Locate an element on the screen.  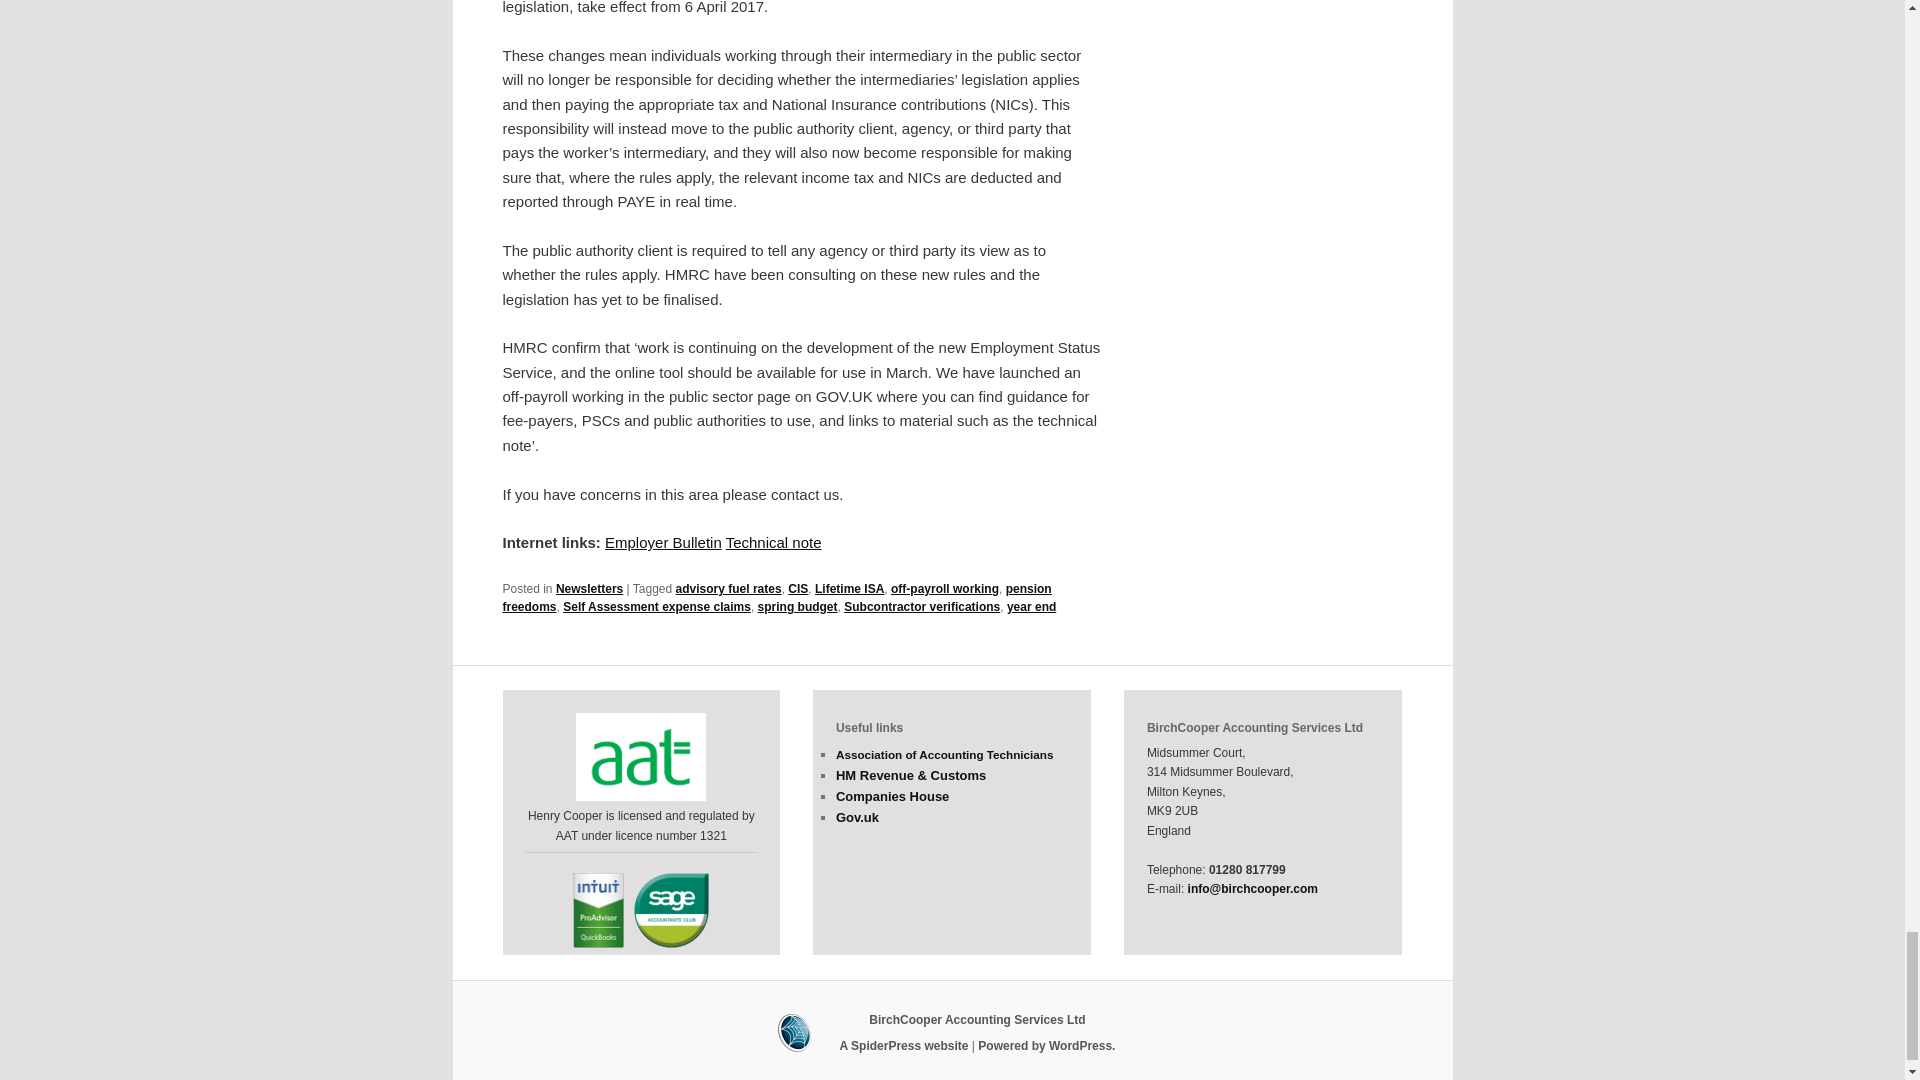
Sage Accountants Club member is located at coordinates (670, 910).